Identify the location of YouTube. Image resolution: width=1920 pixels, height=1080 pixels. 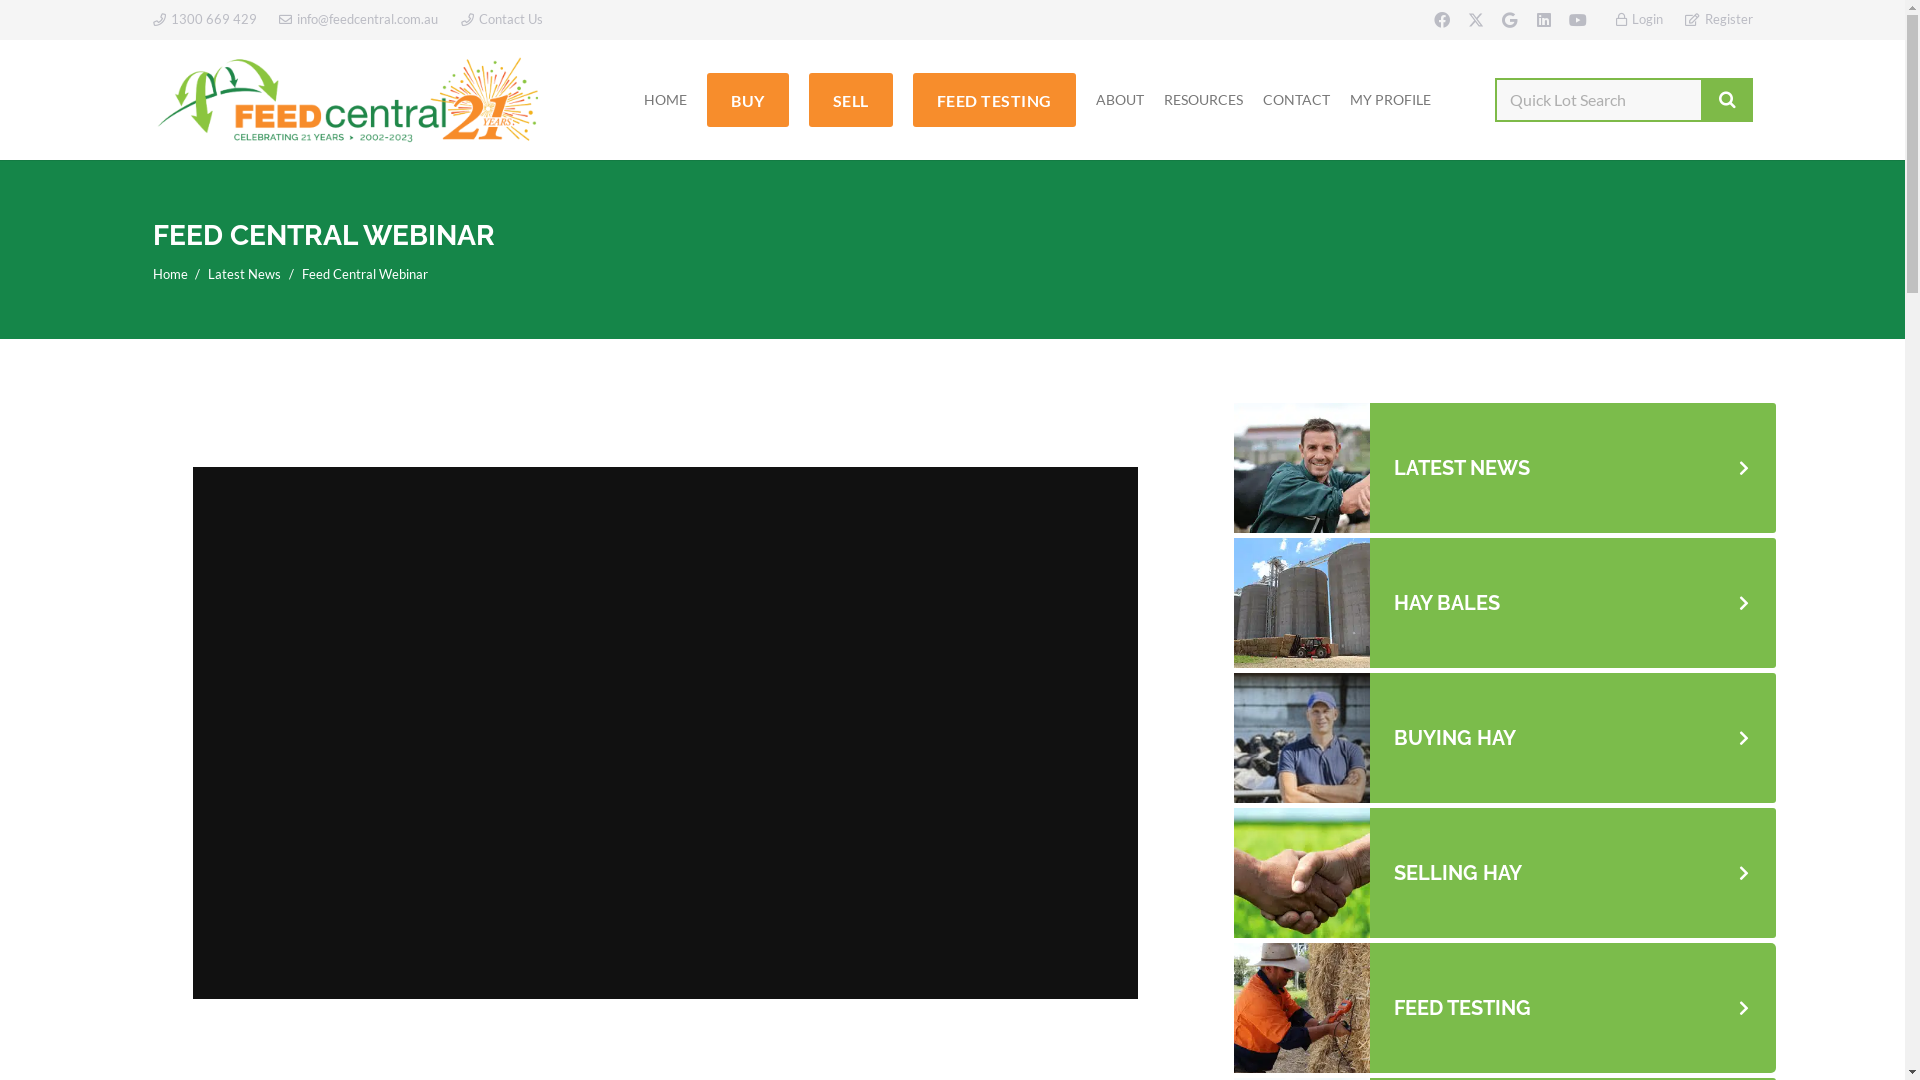
(1578, 20).